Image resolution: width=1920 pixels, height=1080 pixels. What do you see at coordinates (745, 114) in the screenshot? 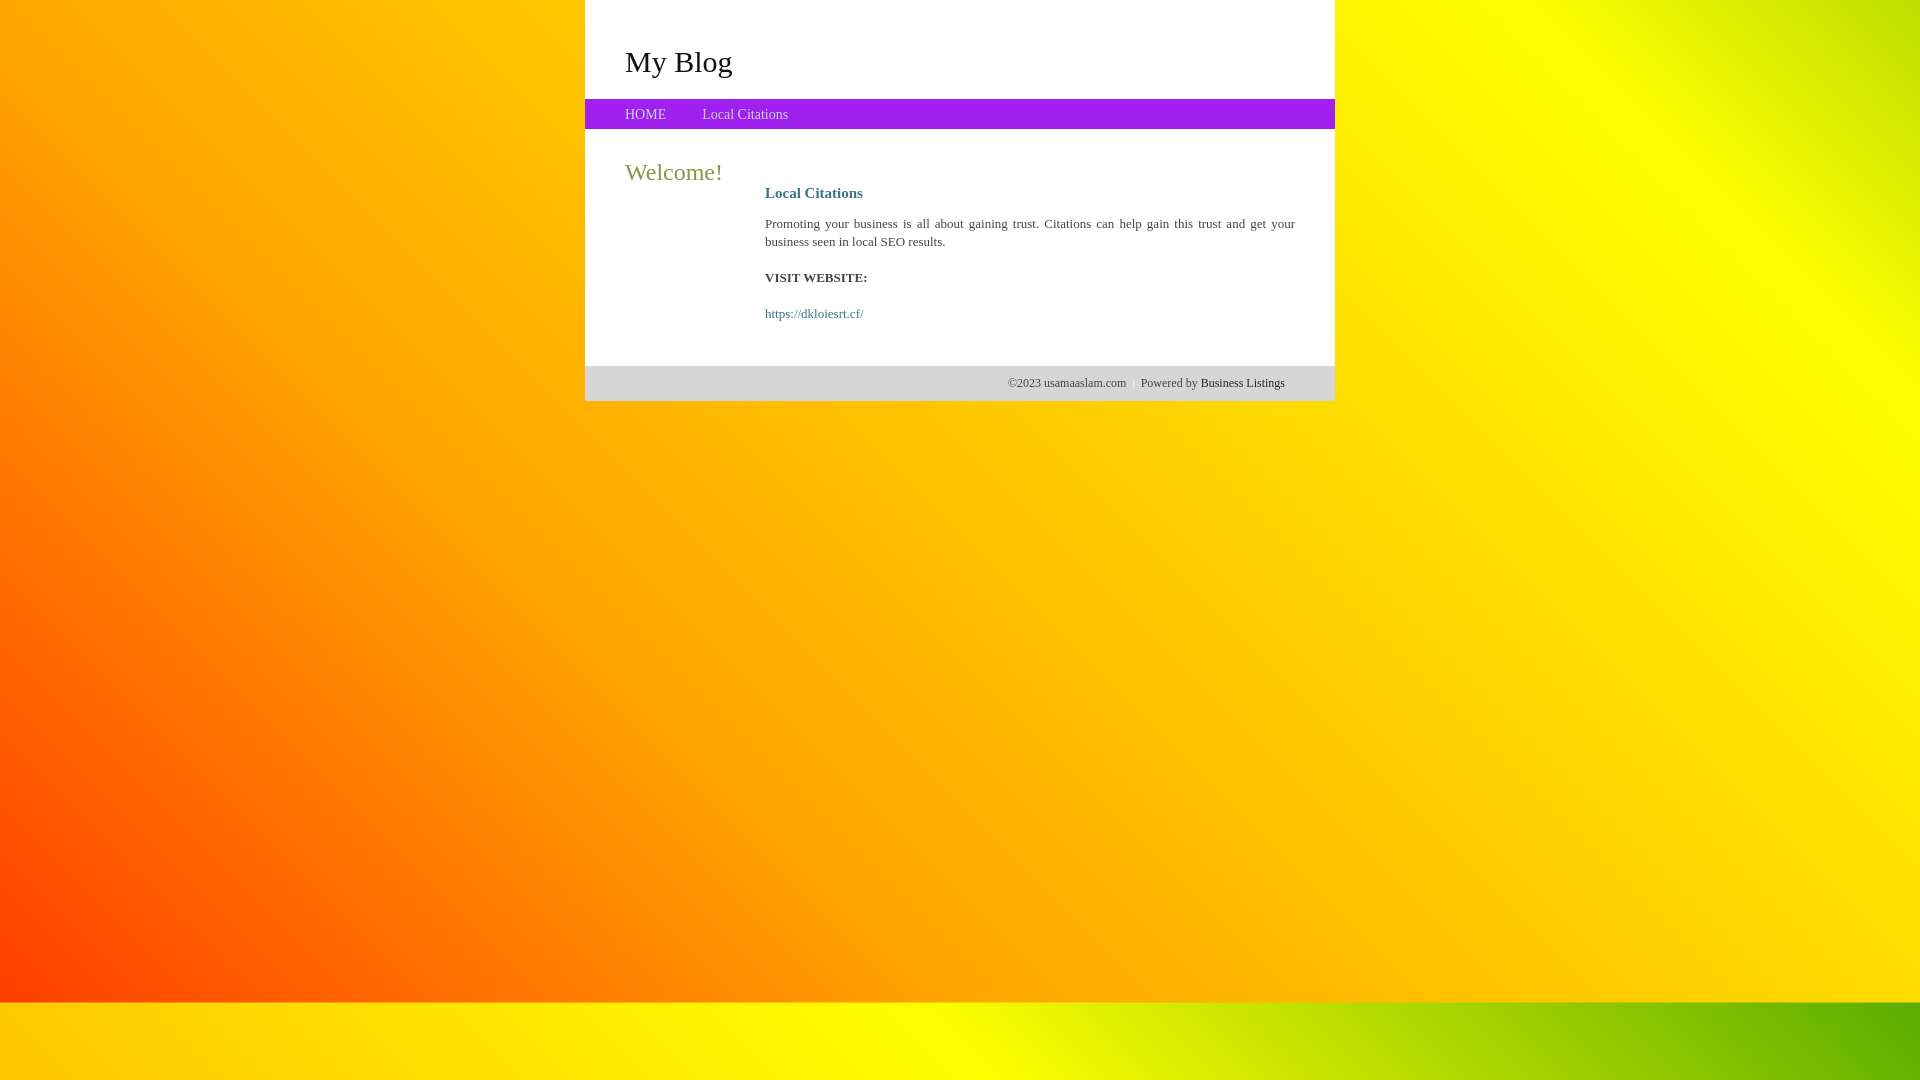
I see `Local Citations` at bounding box center [745, 114].